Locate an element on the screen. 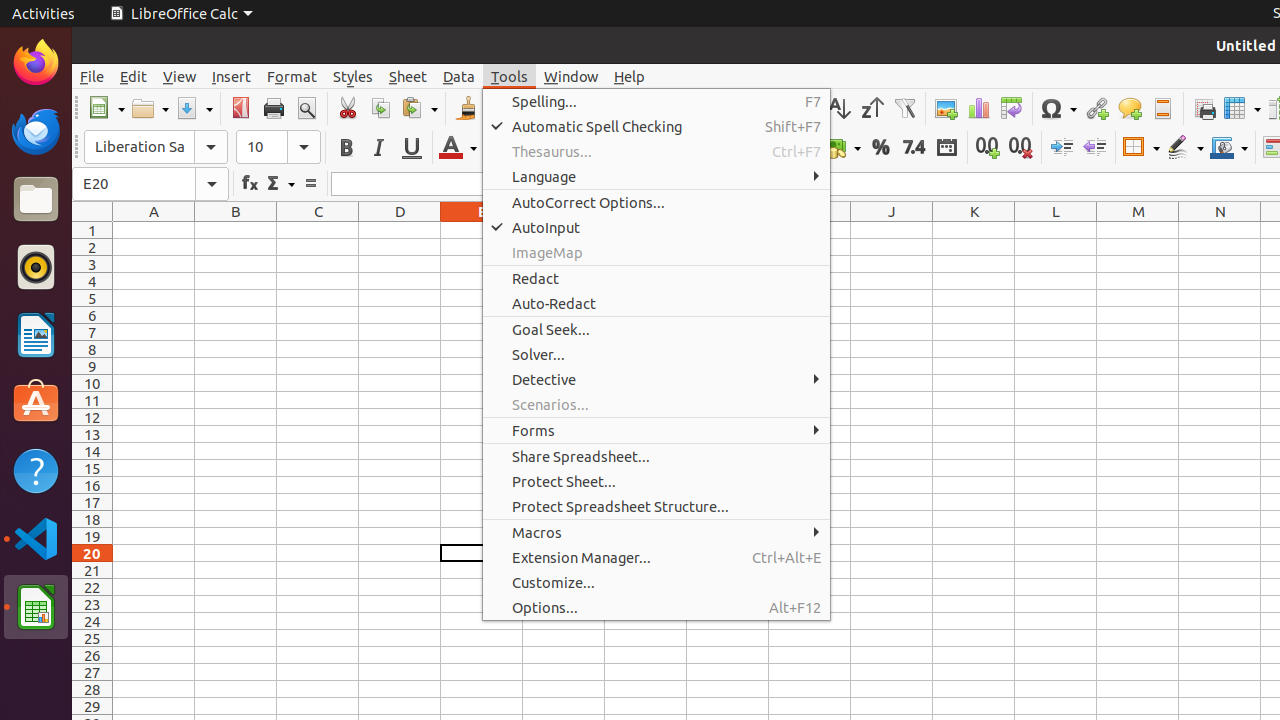  Comment is located at coordinates (1130, 108).